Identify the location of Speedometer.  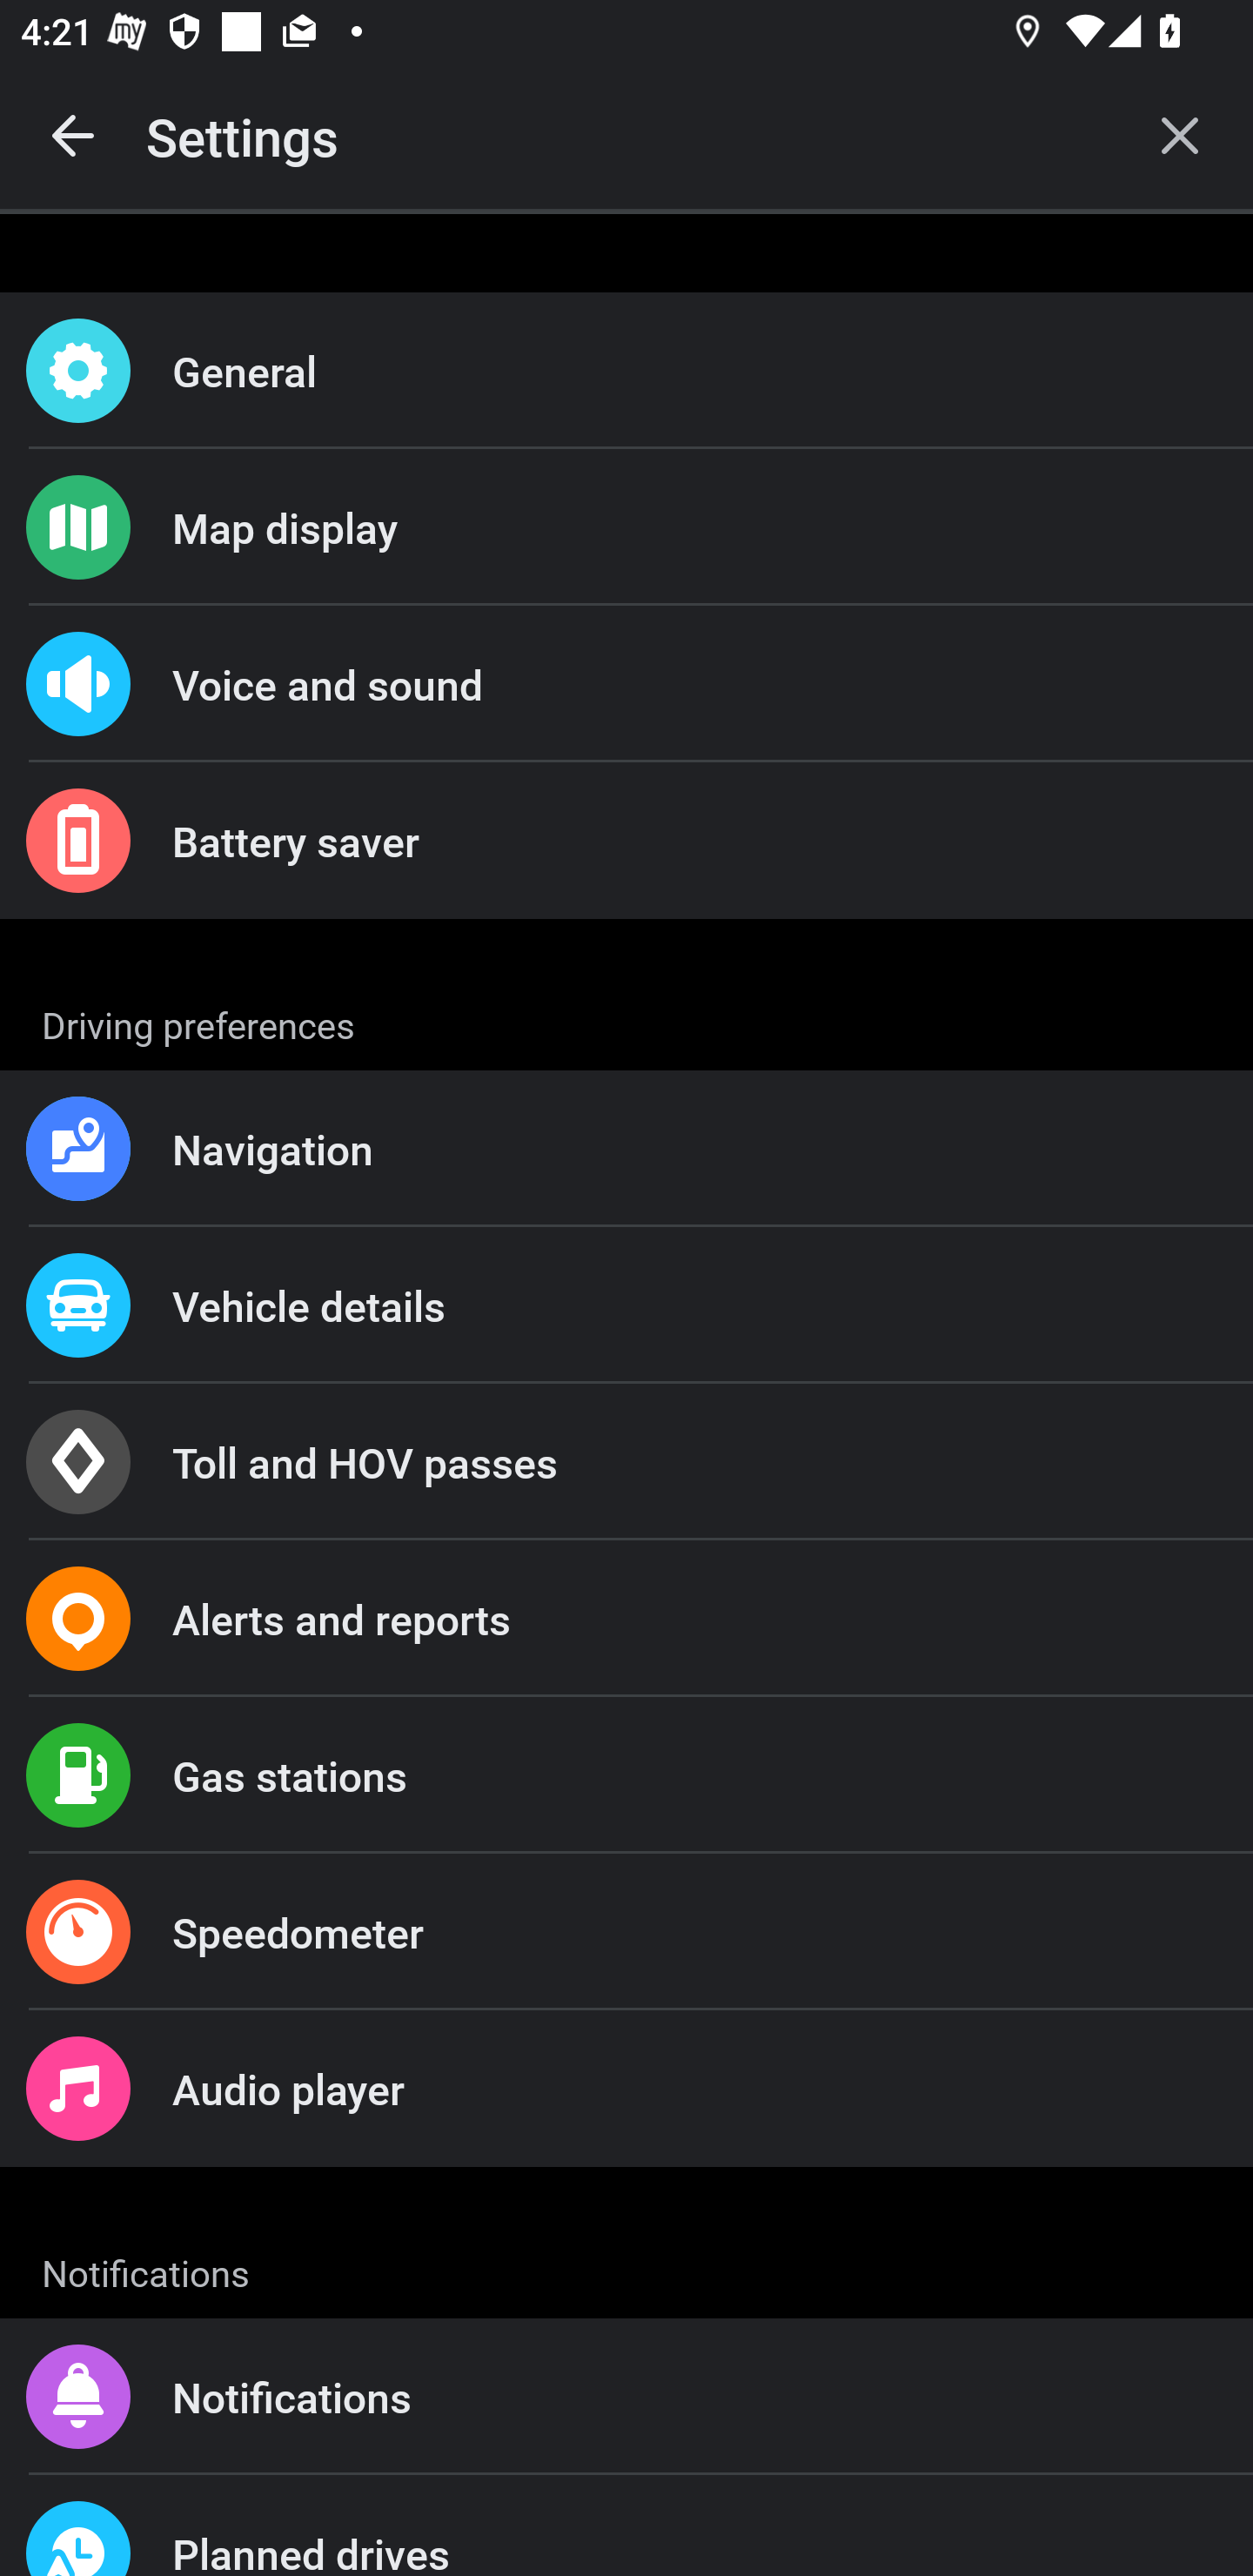
(626, 1932).